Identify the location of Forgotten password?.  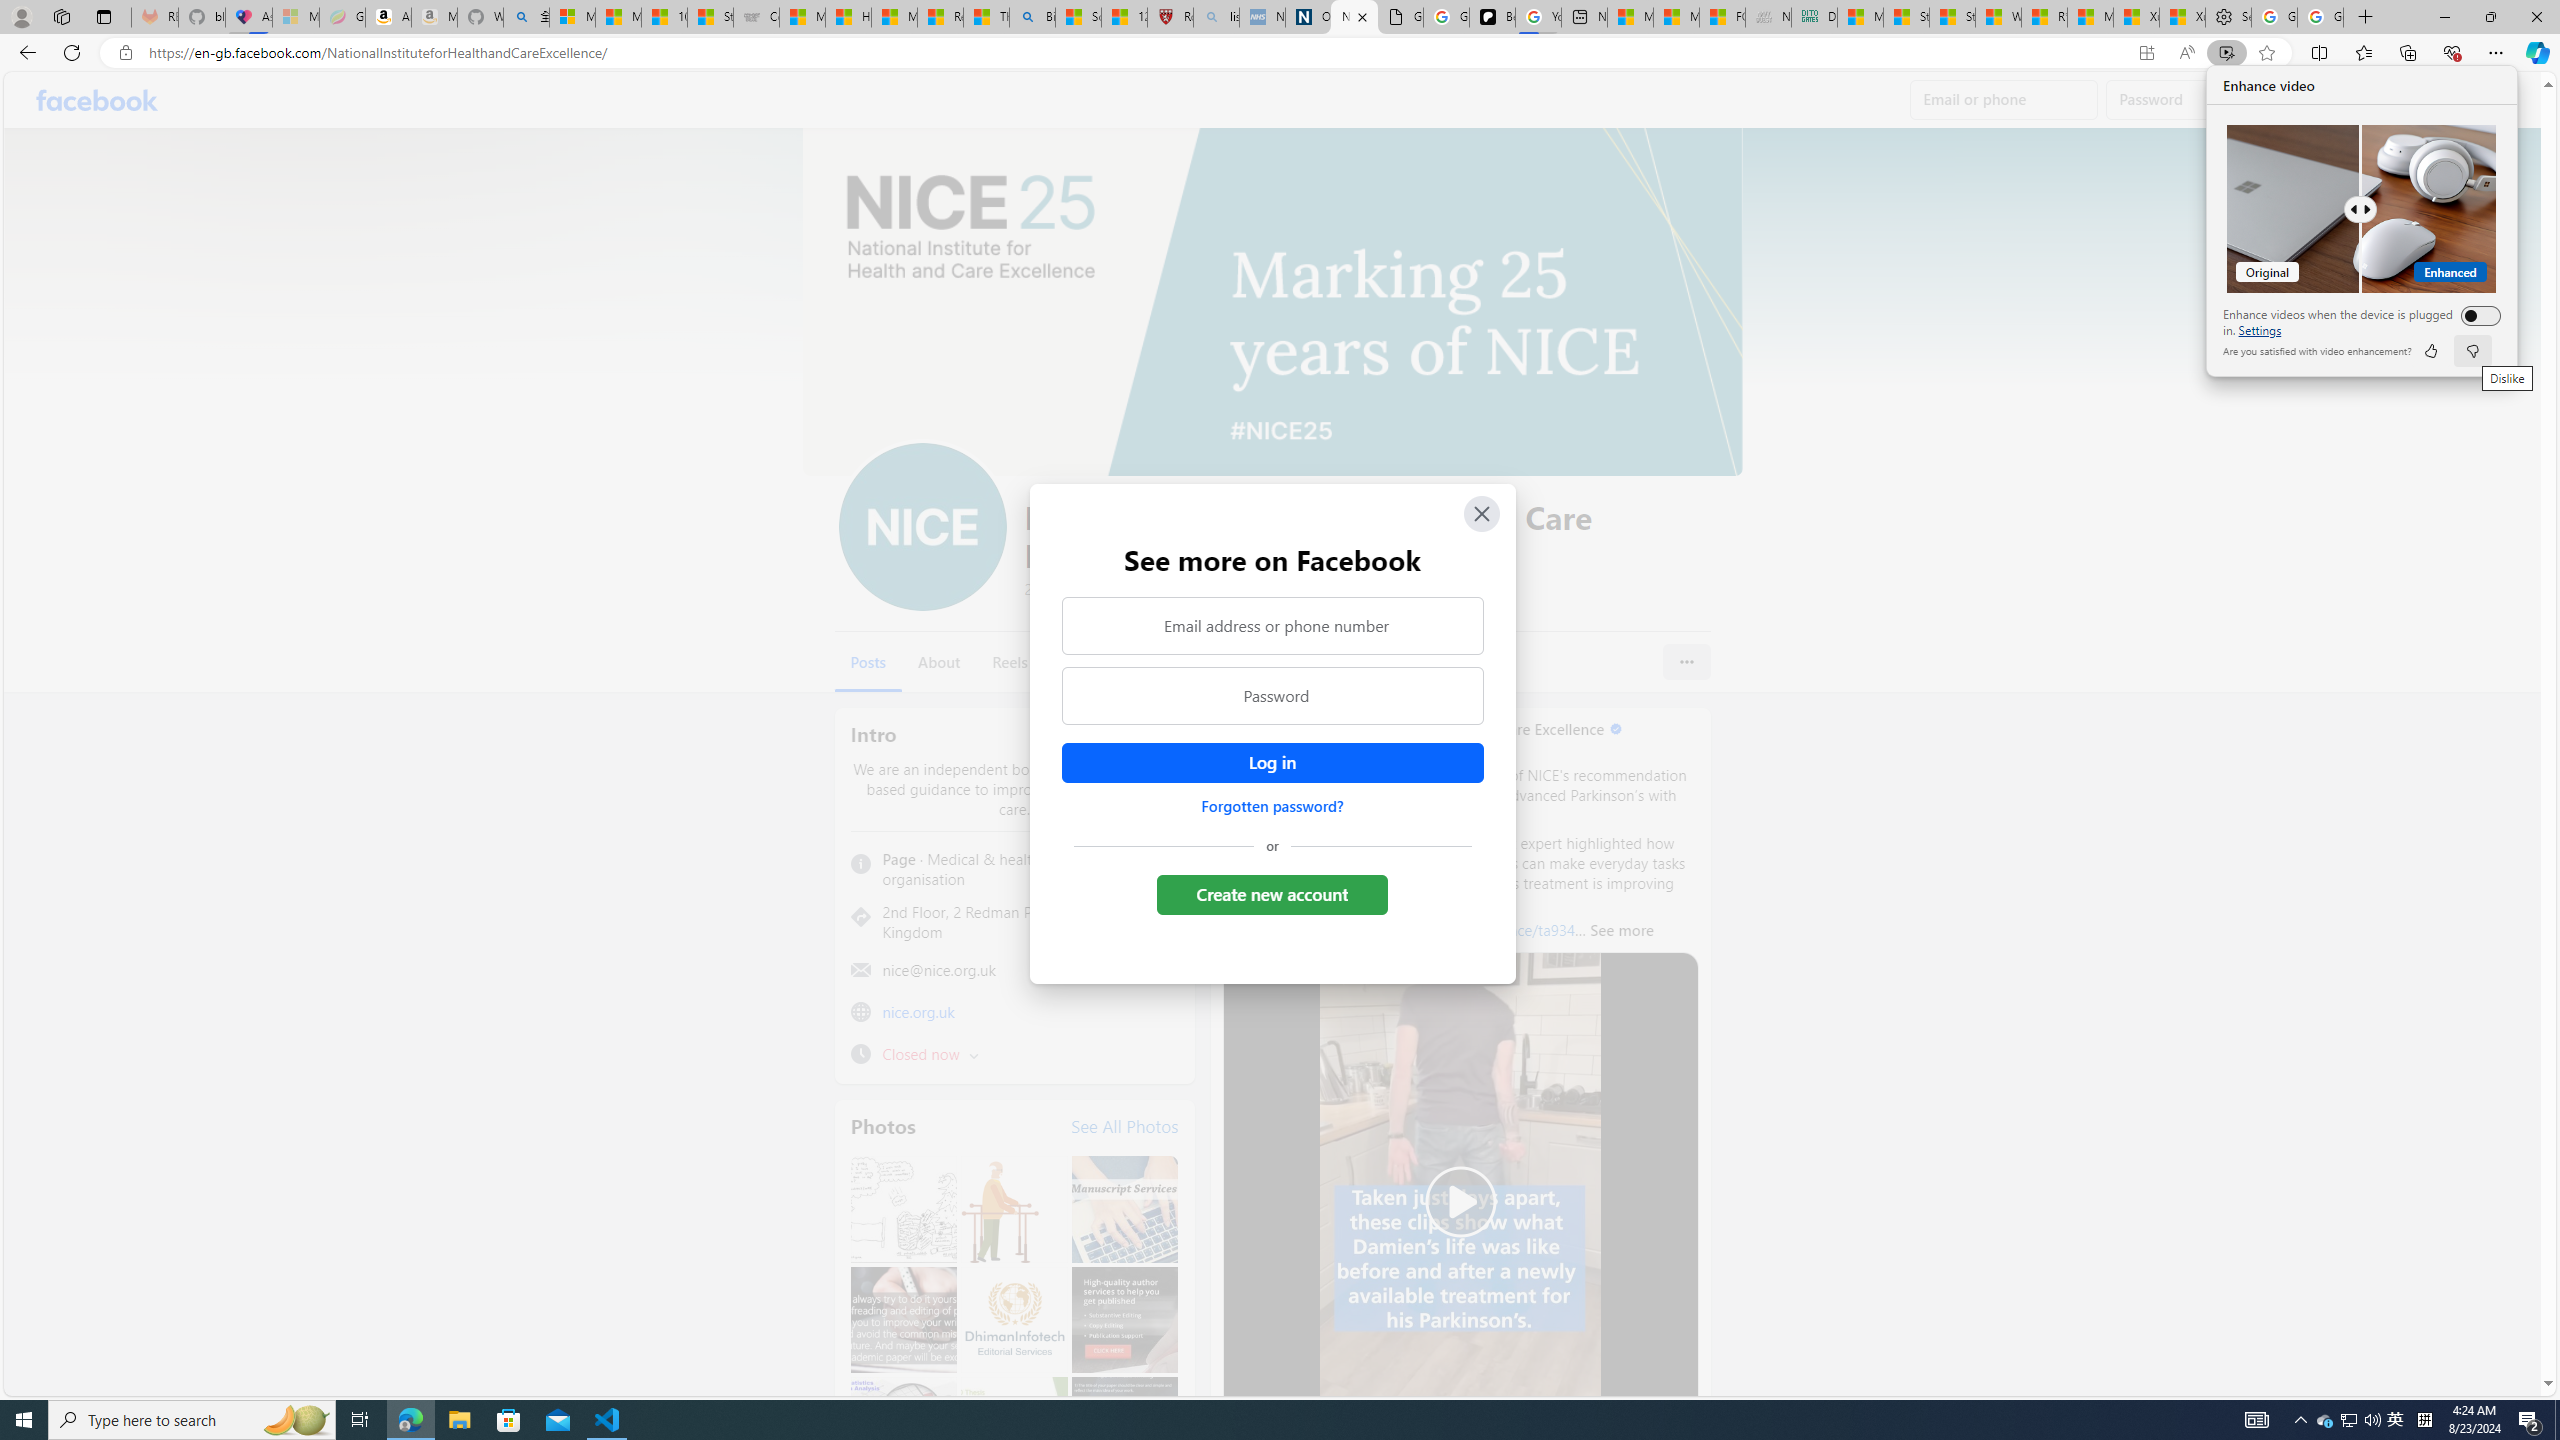
(1232, 1420).